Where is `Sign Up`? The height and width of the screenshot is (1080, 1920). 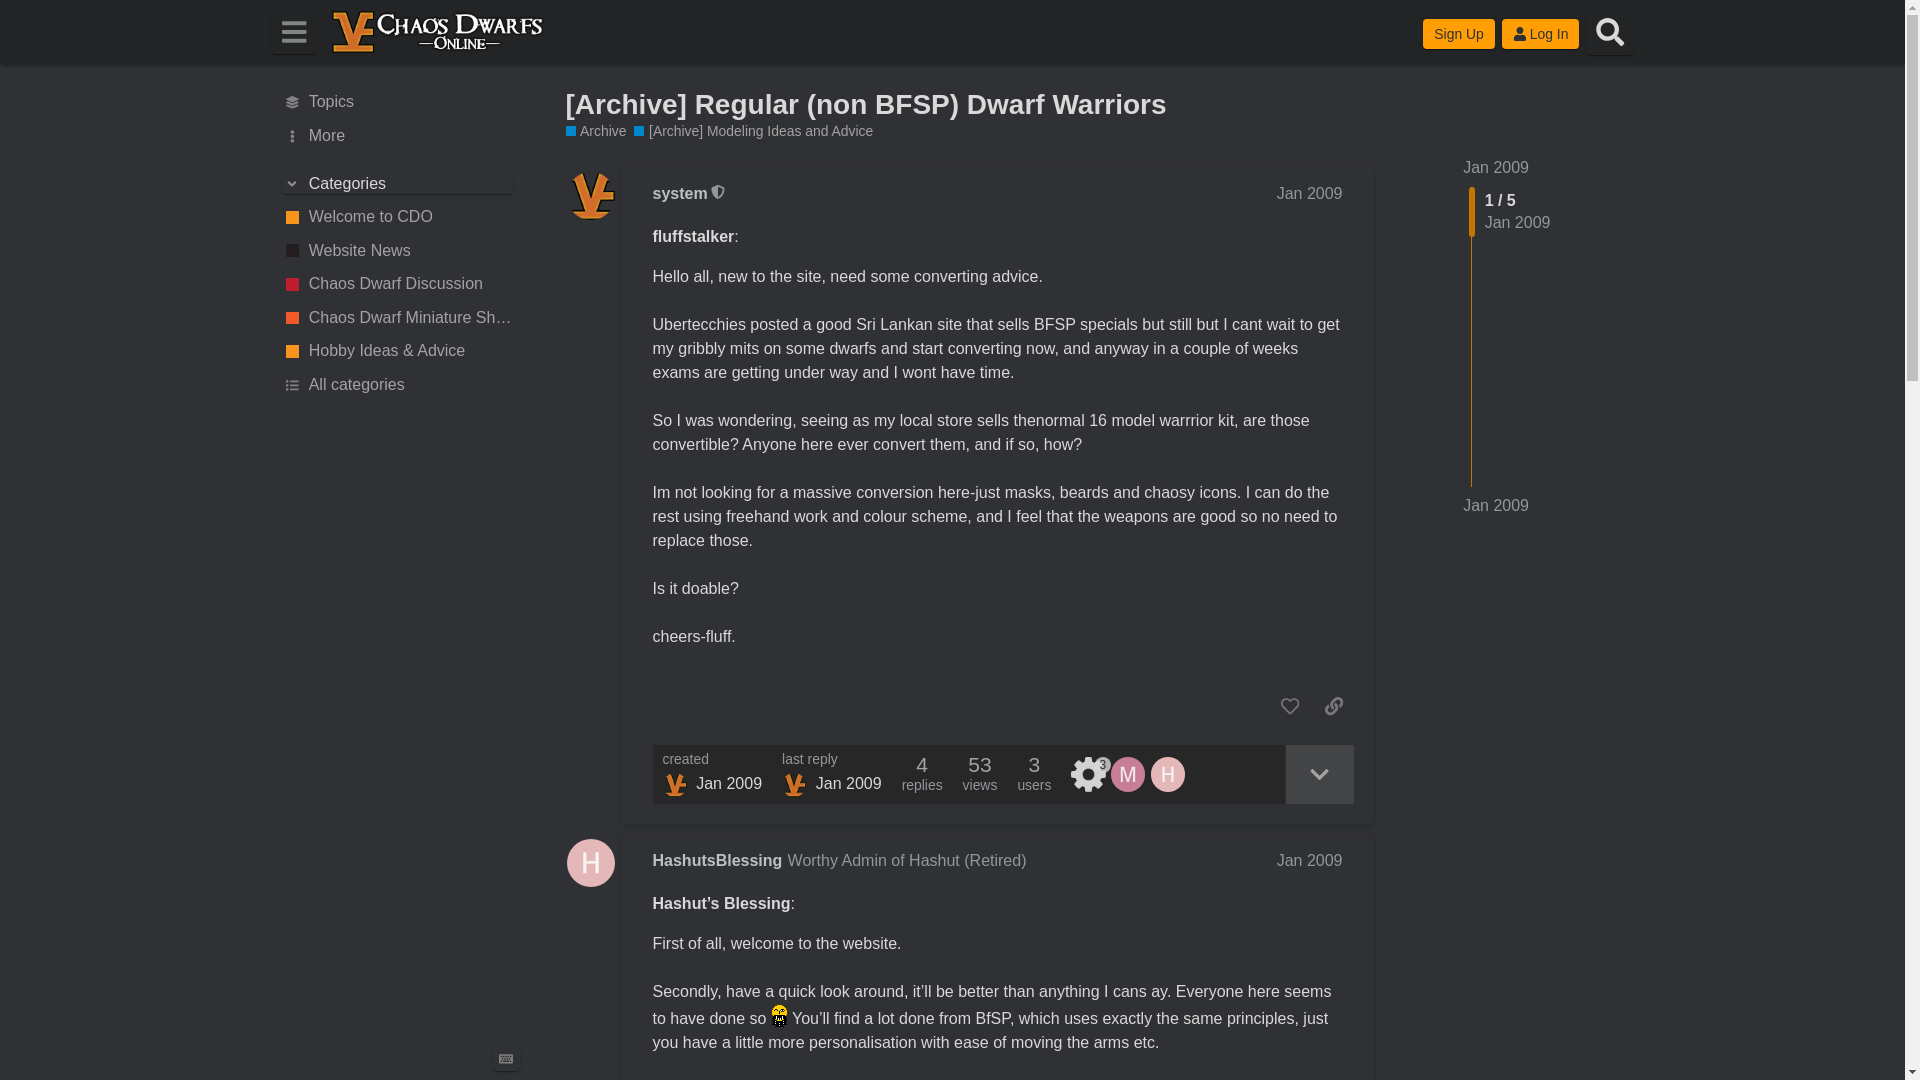 Sign Up is located at coordinates (1458, 34).